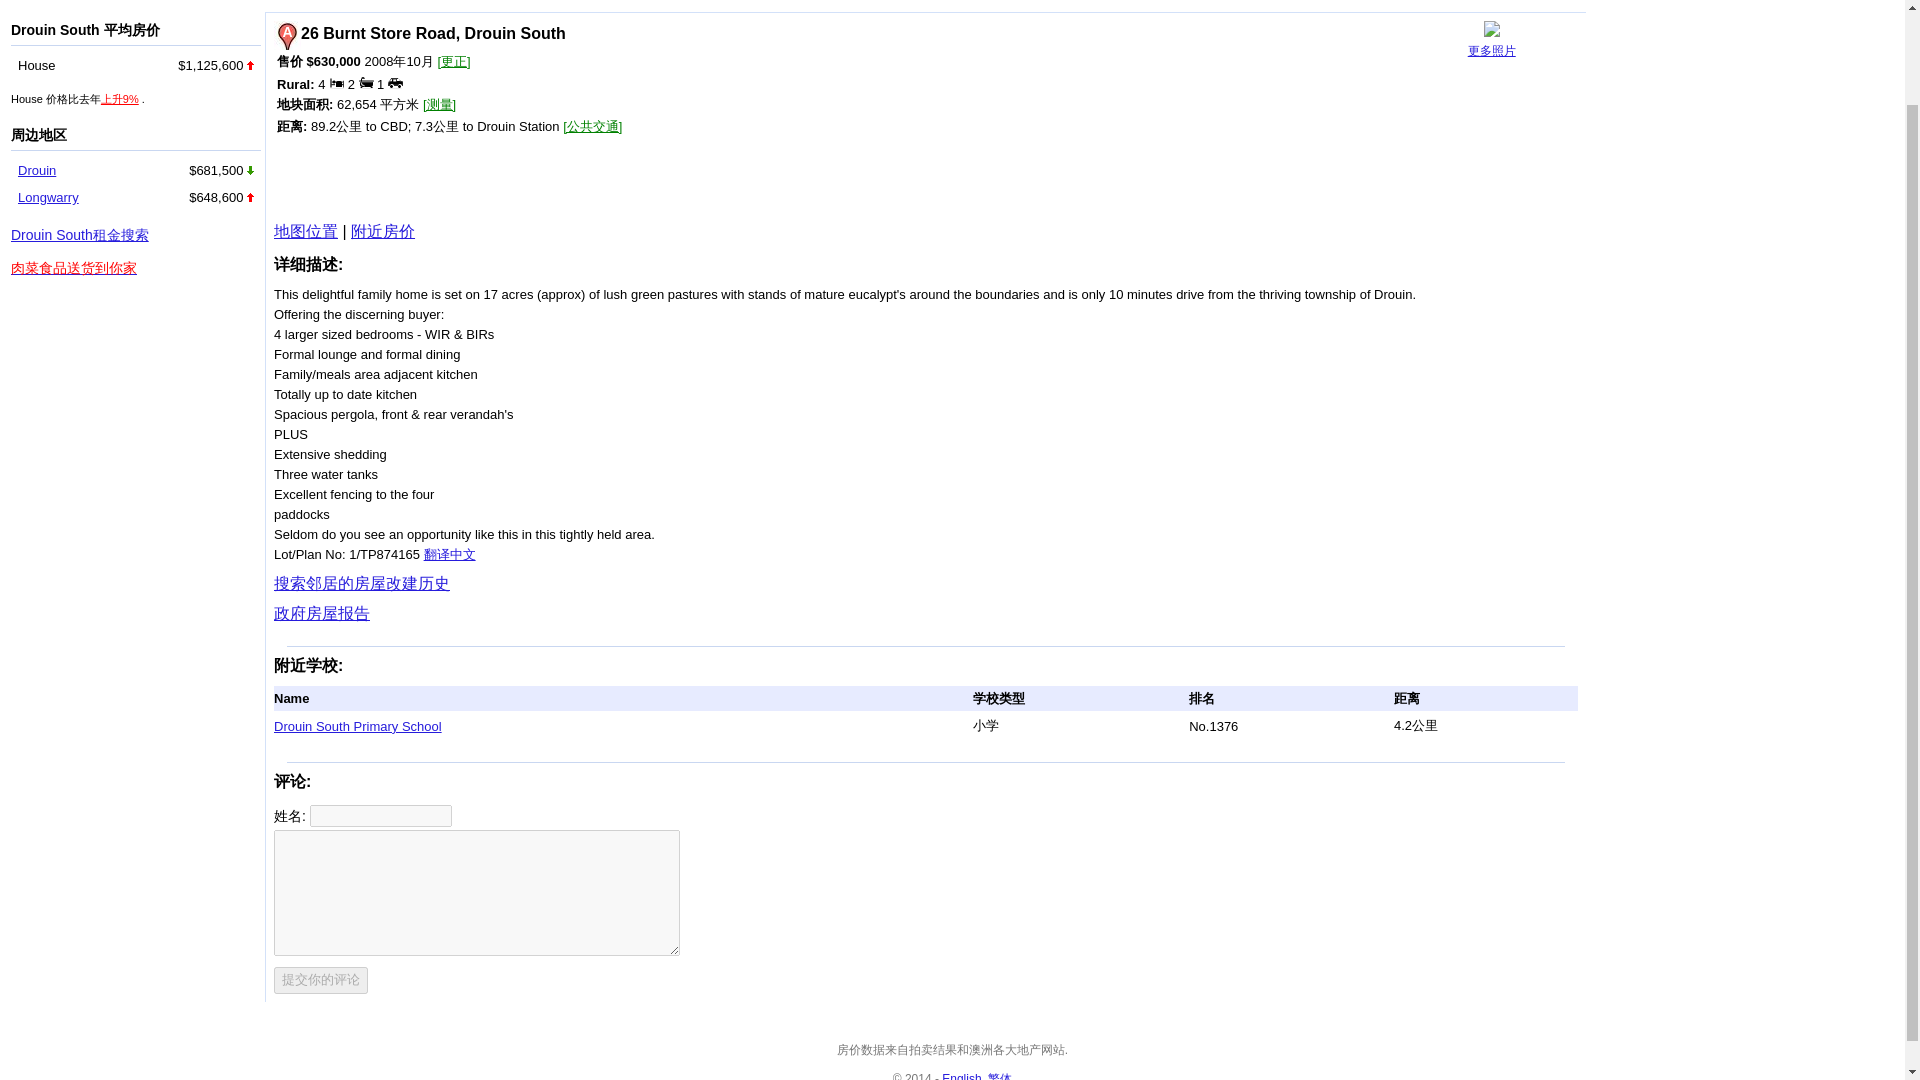  What do you see at coordinates (48, 198) in the screenshot?
I see `Longwarry` at bounding box center [48, 198].